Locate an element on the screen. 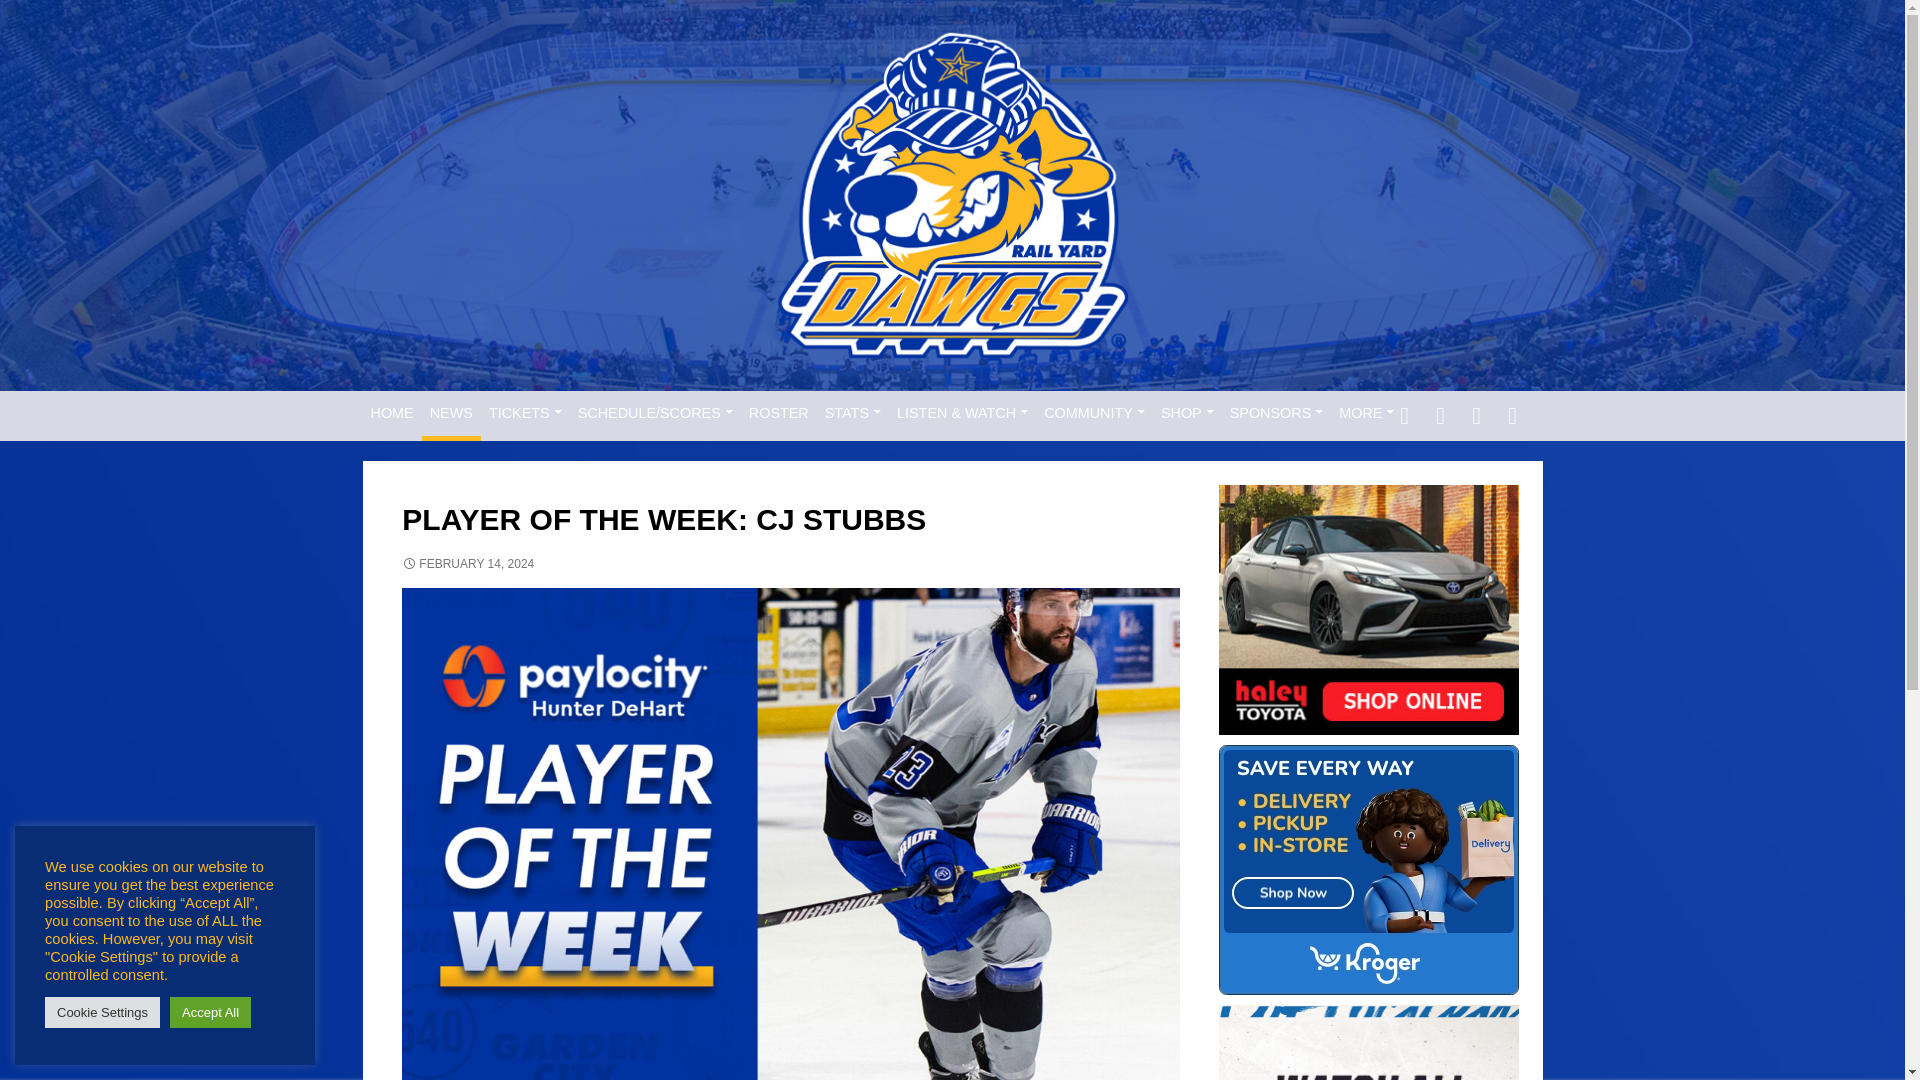 The width and height of the screenshot is (1920, 1080). NEWS is located at coordinates (452, 413).